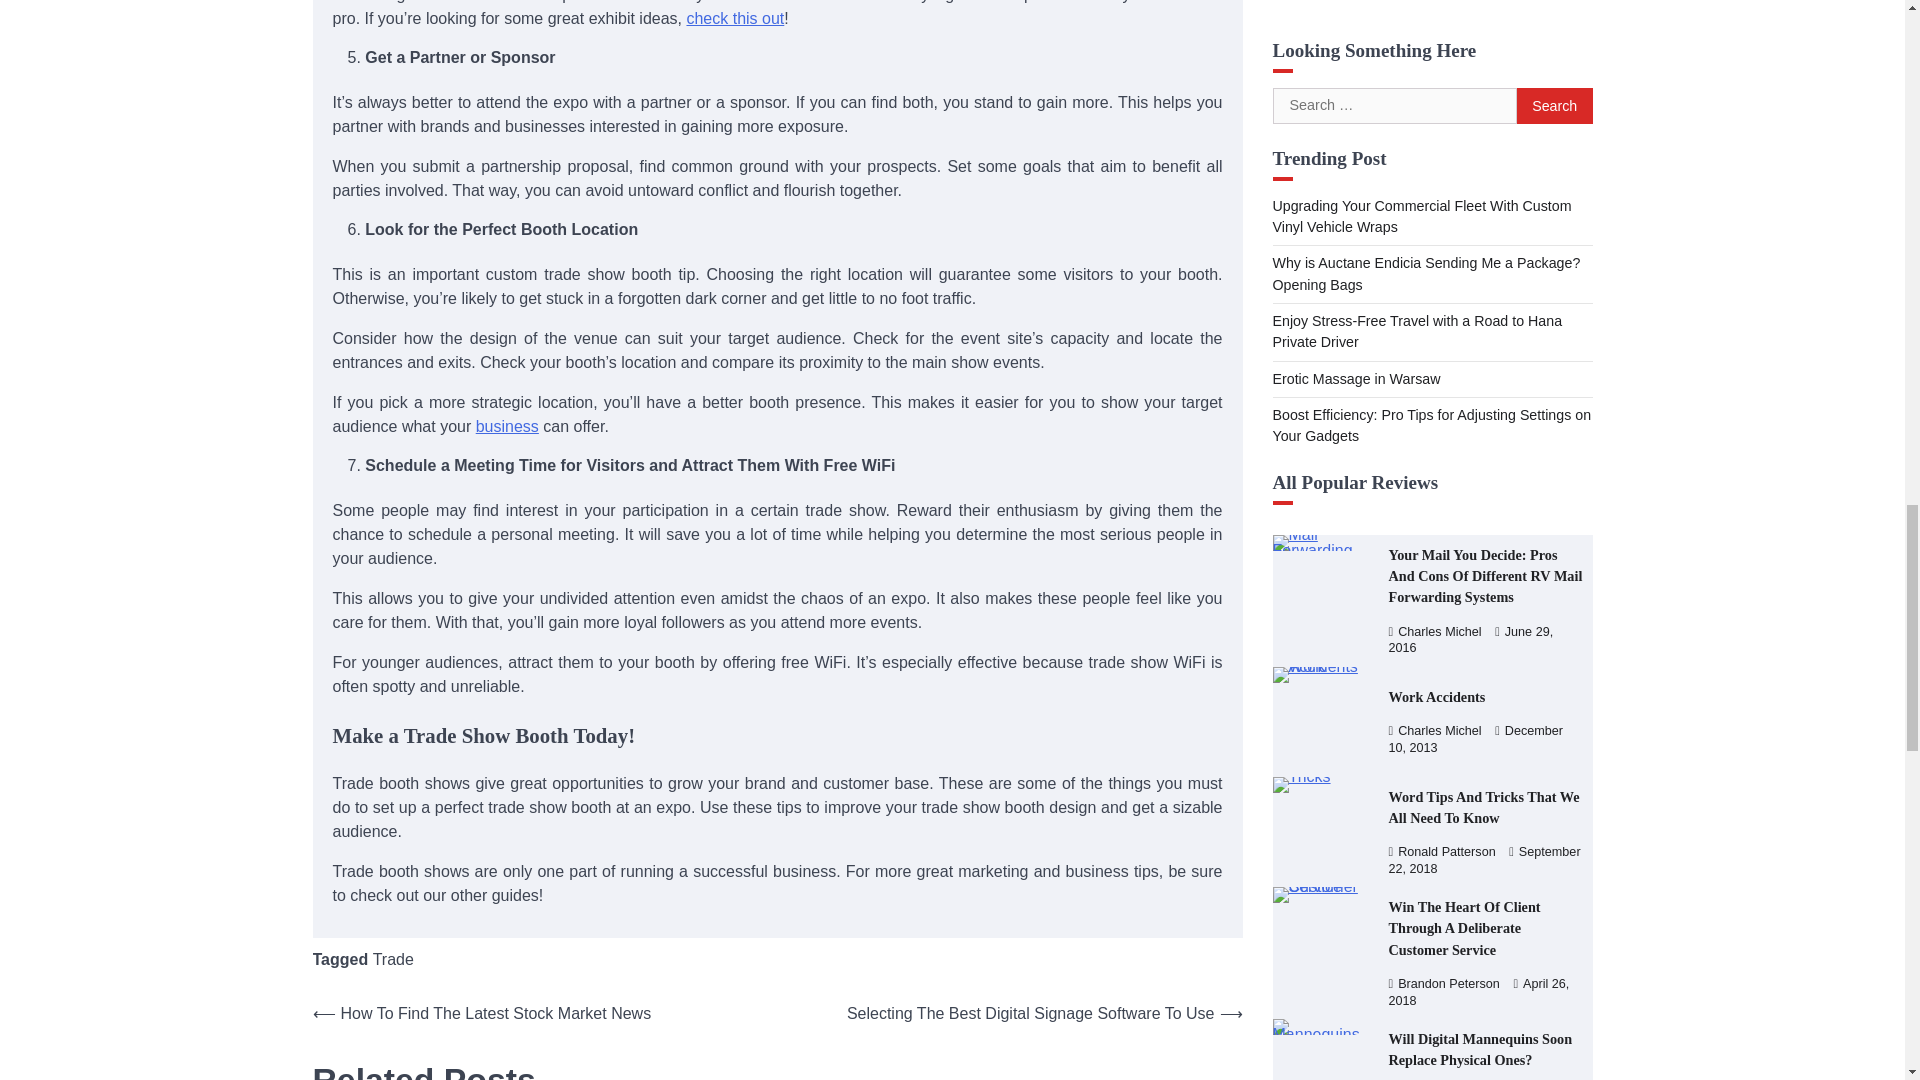  What do you see at coordinates (393, 959) in the screenshot?
I see `Trade` at bounding box center [393, 959].